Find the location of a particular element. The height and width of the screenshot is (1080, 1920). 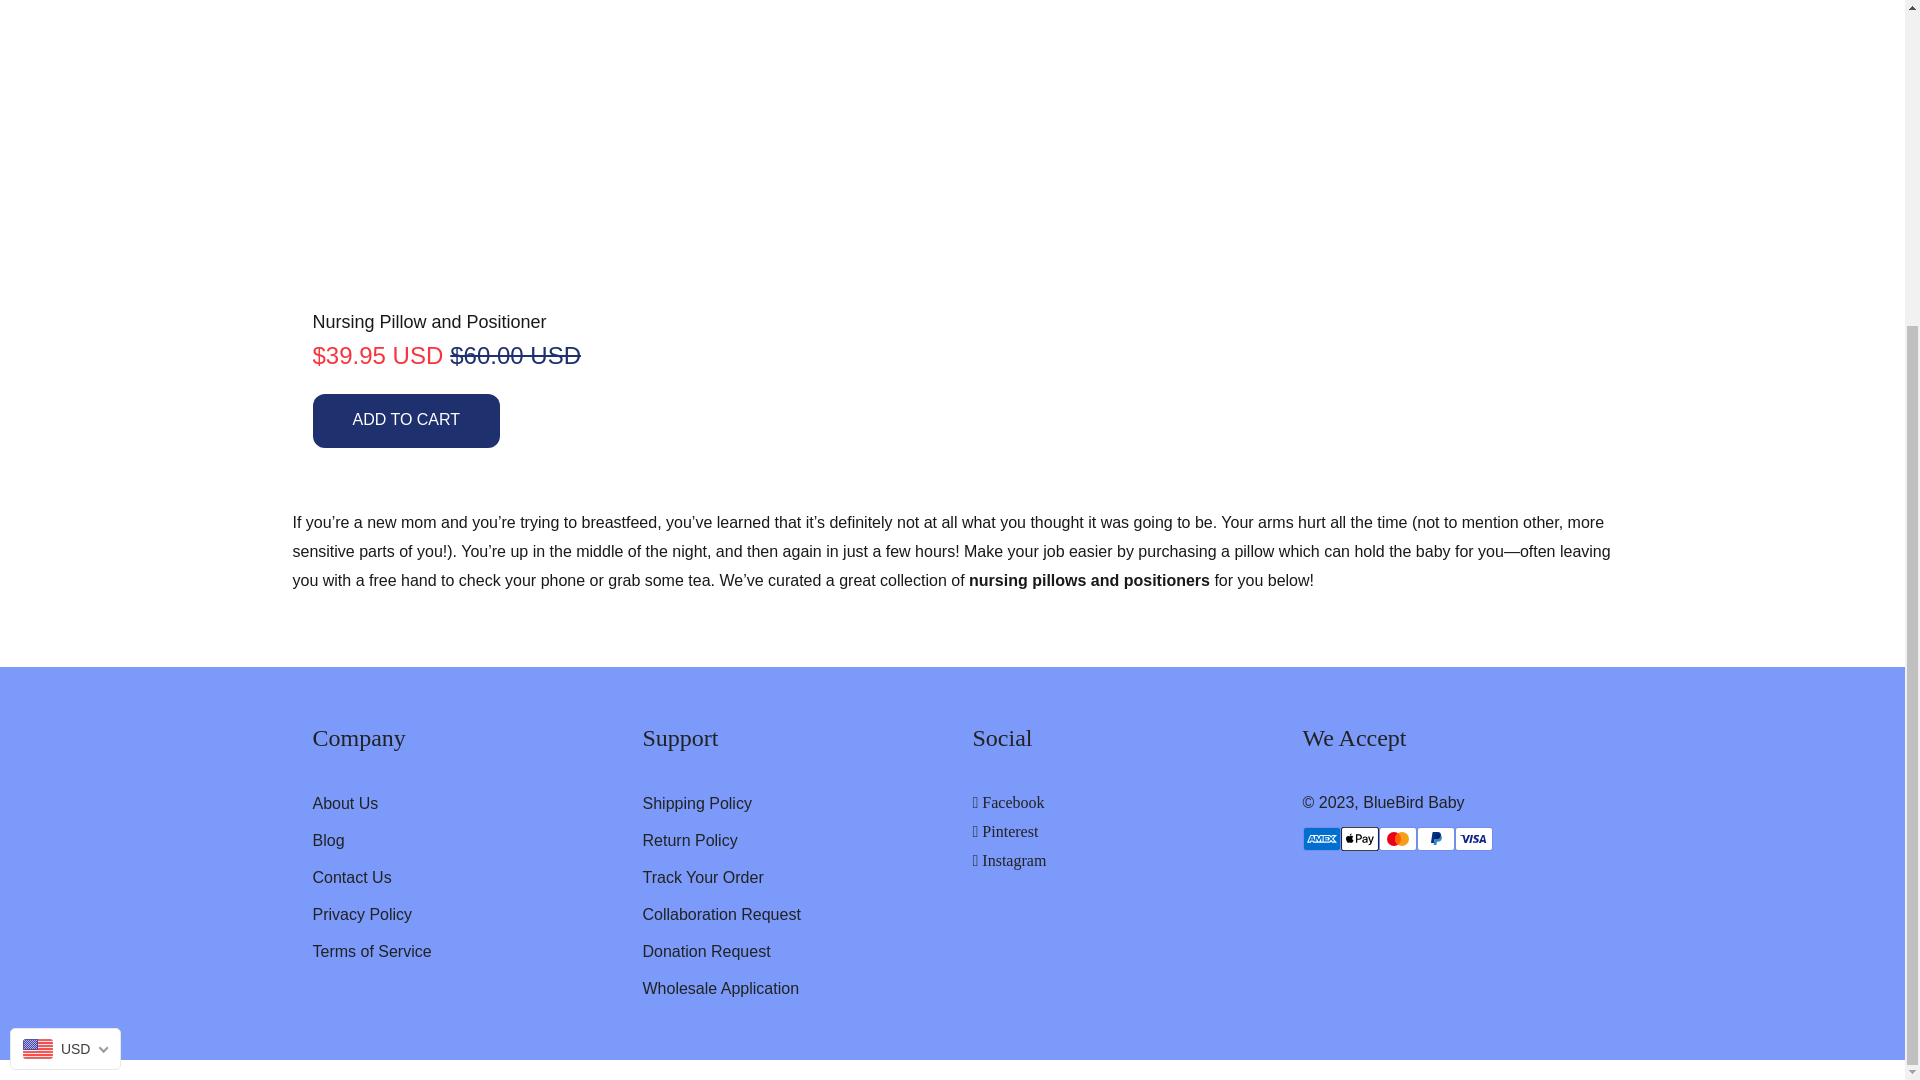

BlueBird Baby on Pinterest is located at coordinates (1004, 831).